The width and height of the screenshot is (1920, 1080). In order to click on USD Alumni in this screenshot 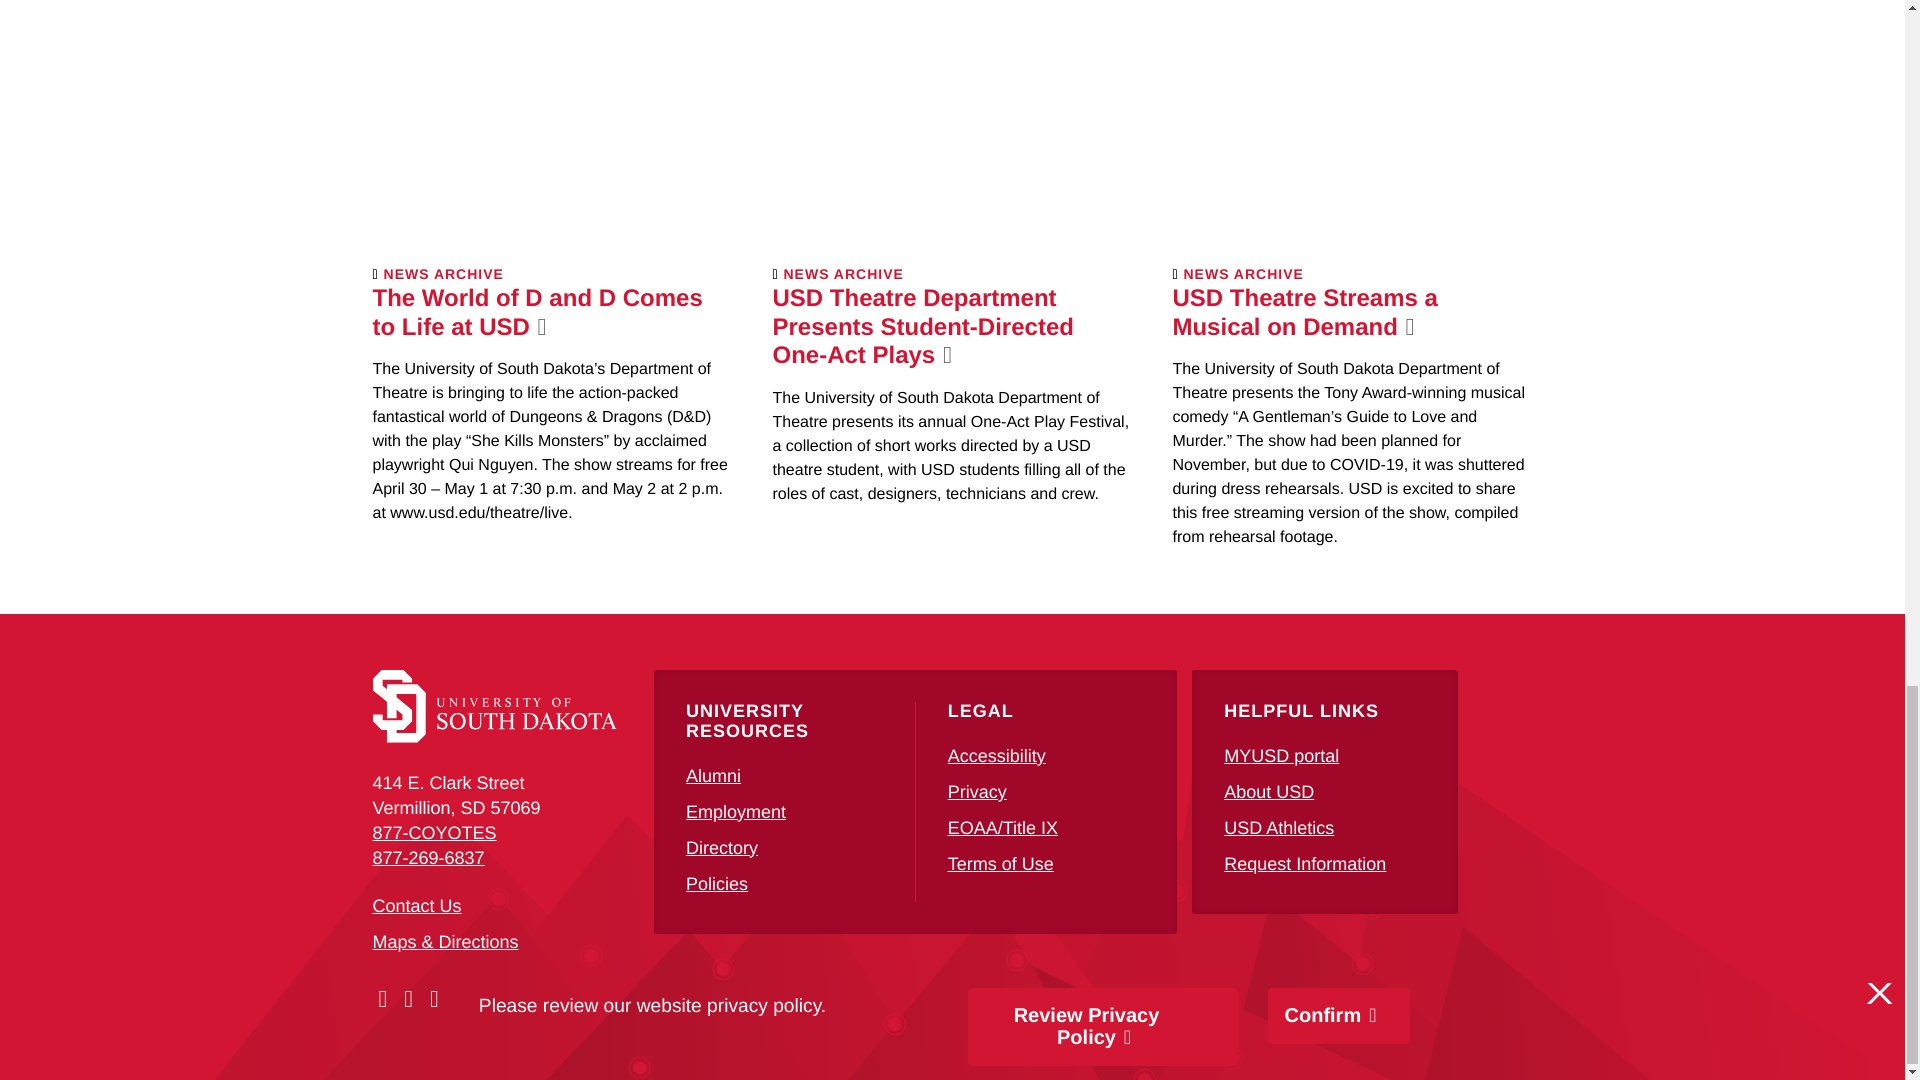, I will do `click(713, 776)`.